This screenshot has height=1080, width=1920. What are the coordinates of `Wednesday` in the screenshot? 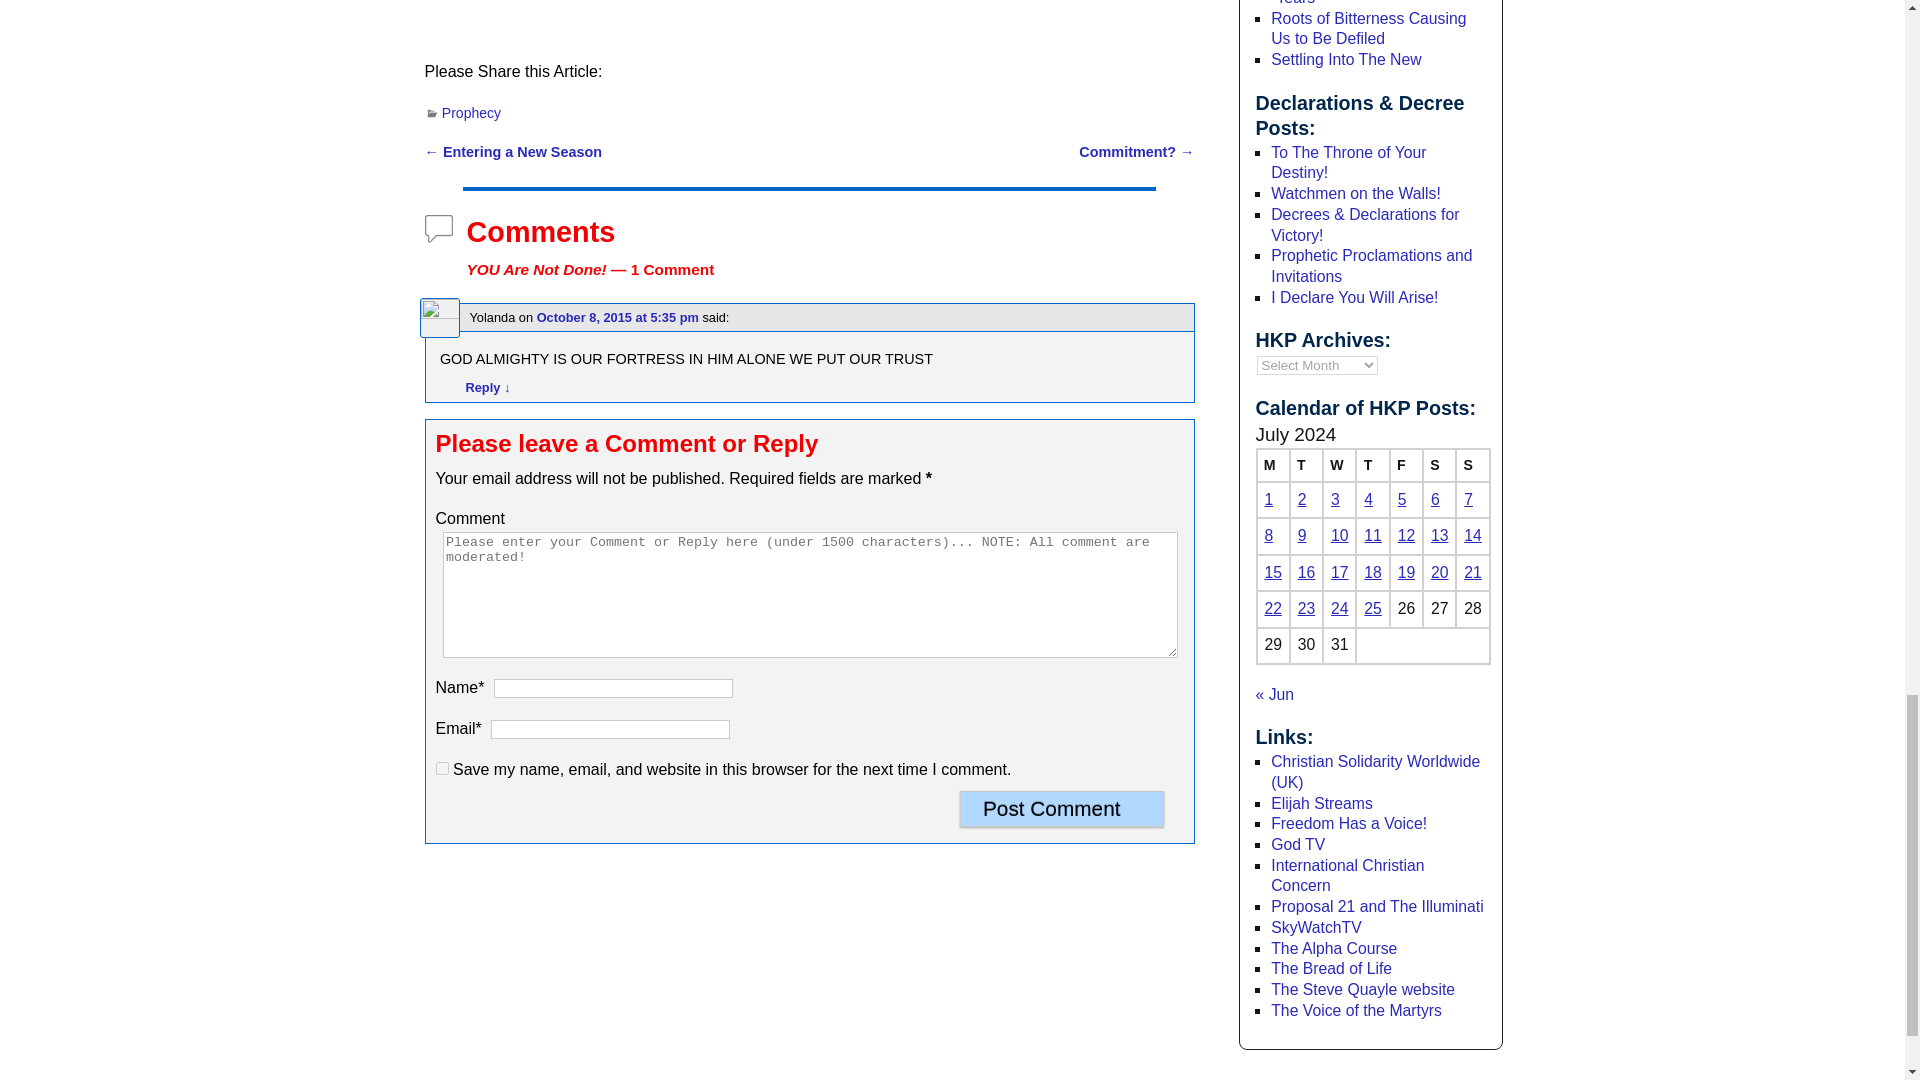 It's located at (1338, 465).